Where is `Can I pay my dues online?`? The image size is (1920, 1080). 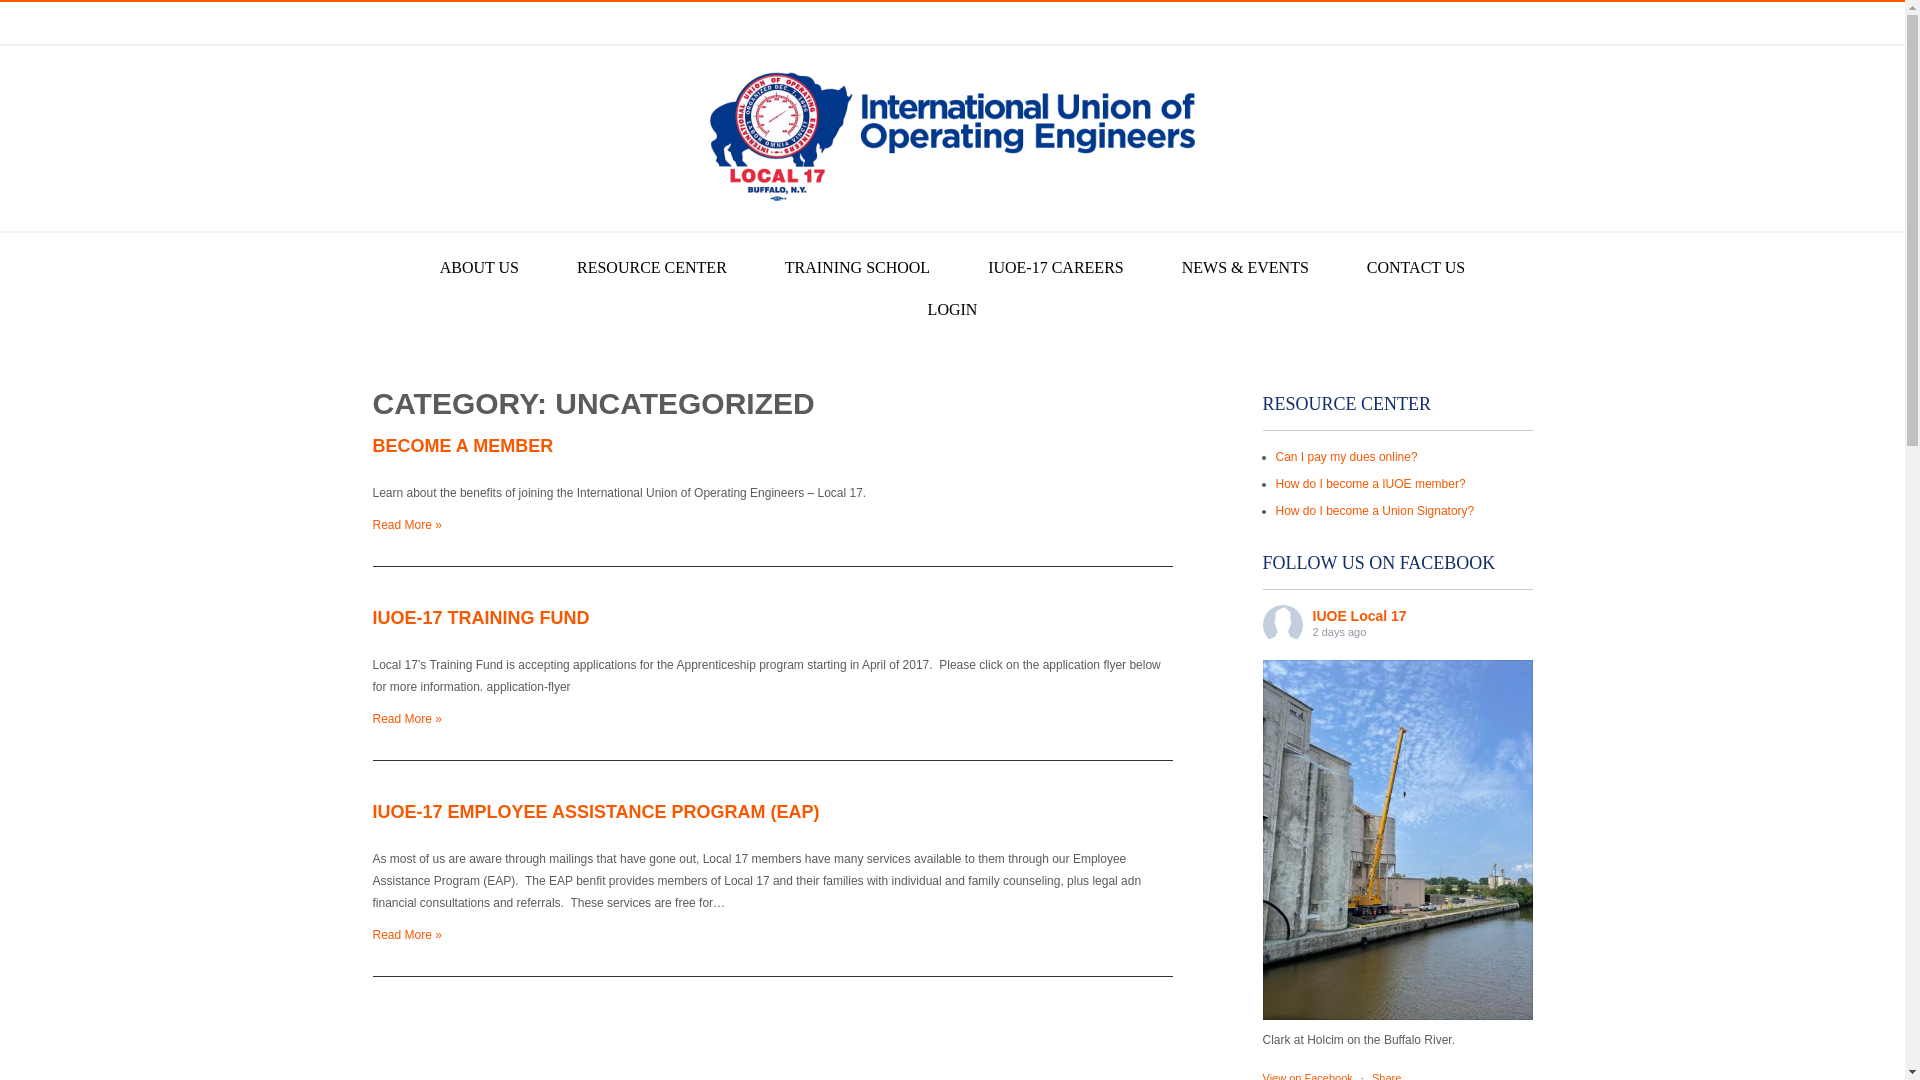
Can I pay my dues online? is located at coordinates (1347, 457).